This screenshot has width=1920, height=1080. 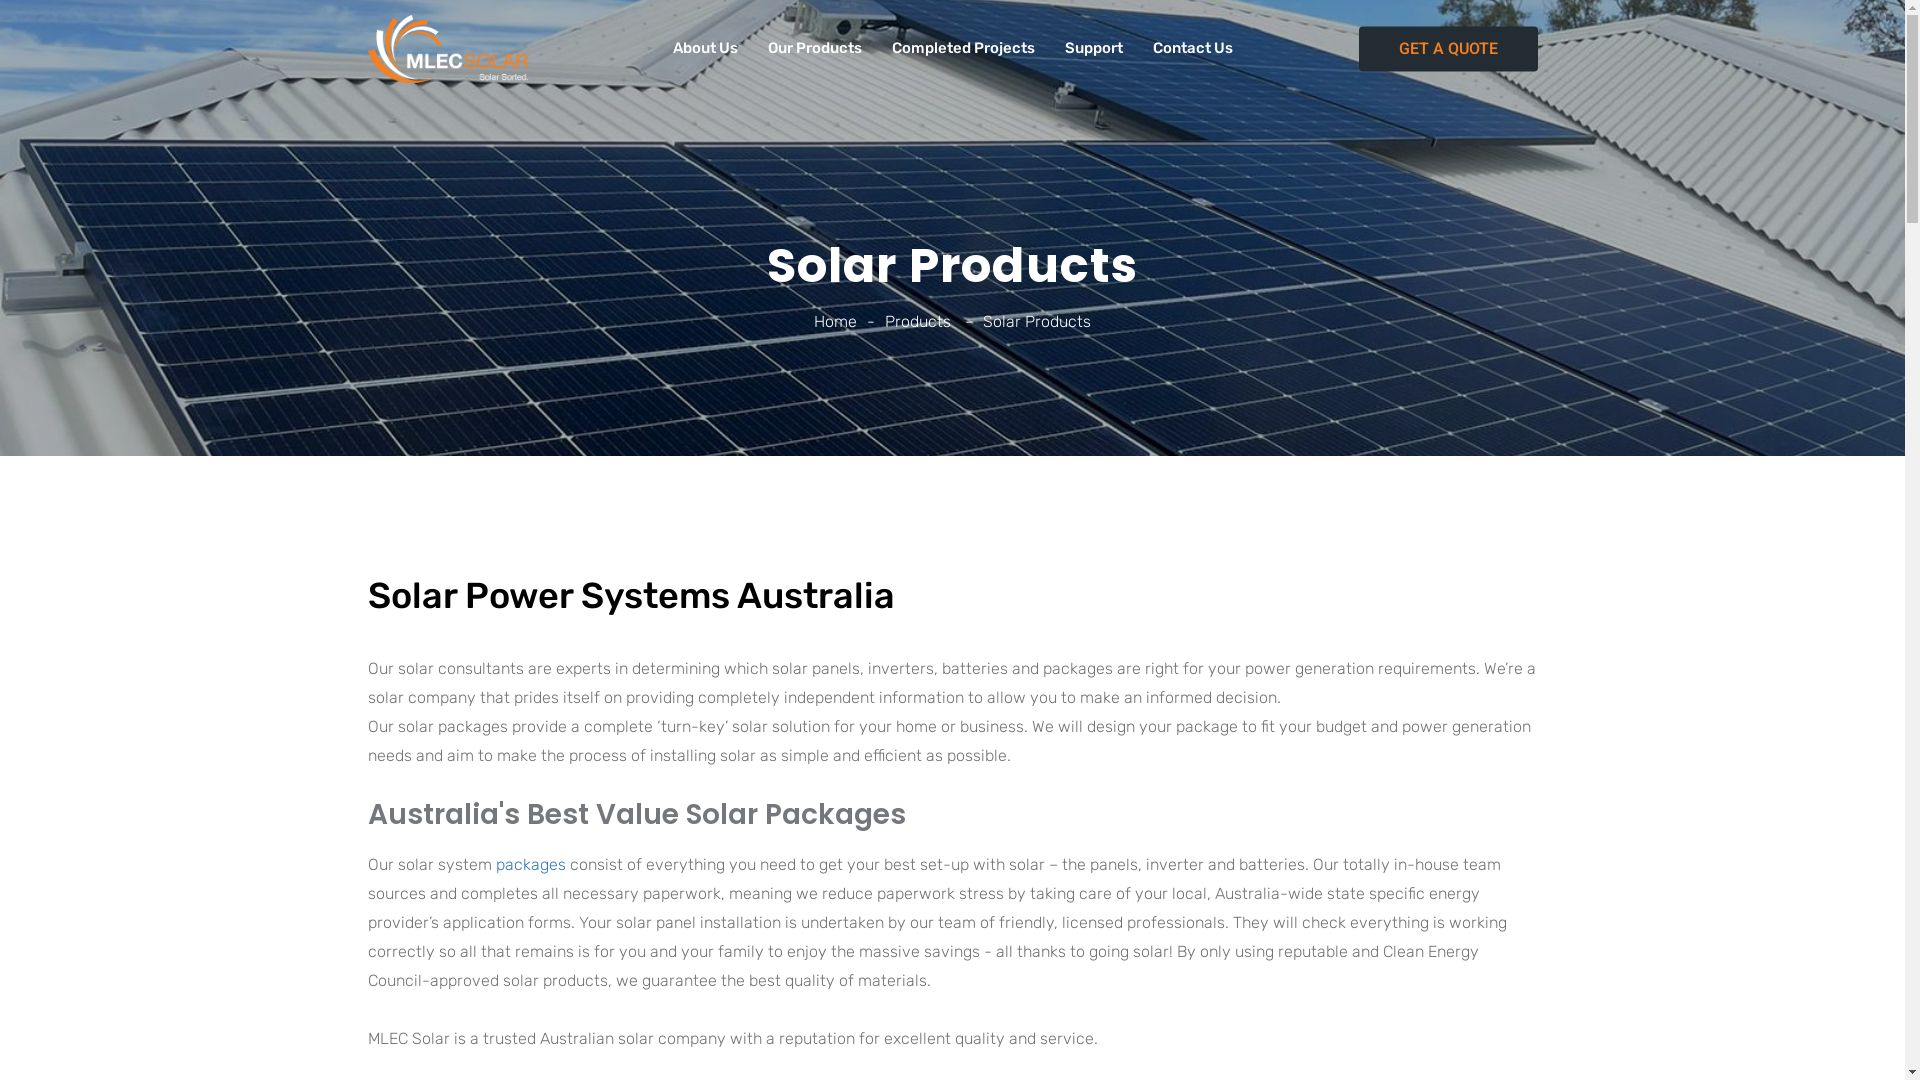 I want to click on GET A QUOTE, so click(x=1448, y=48).